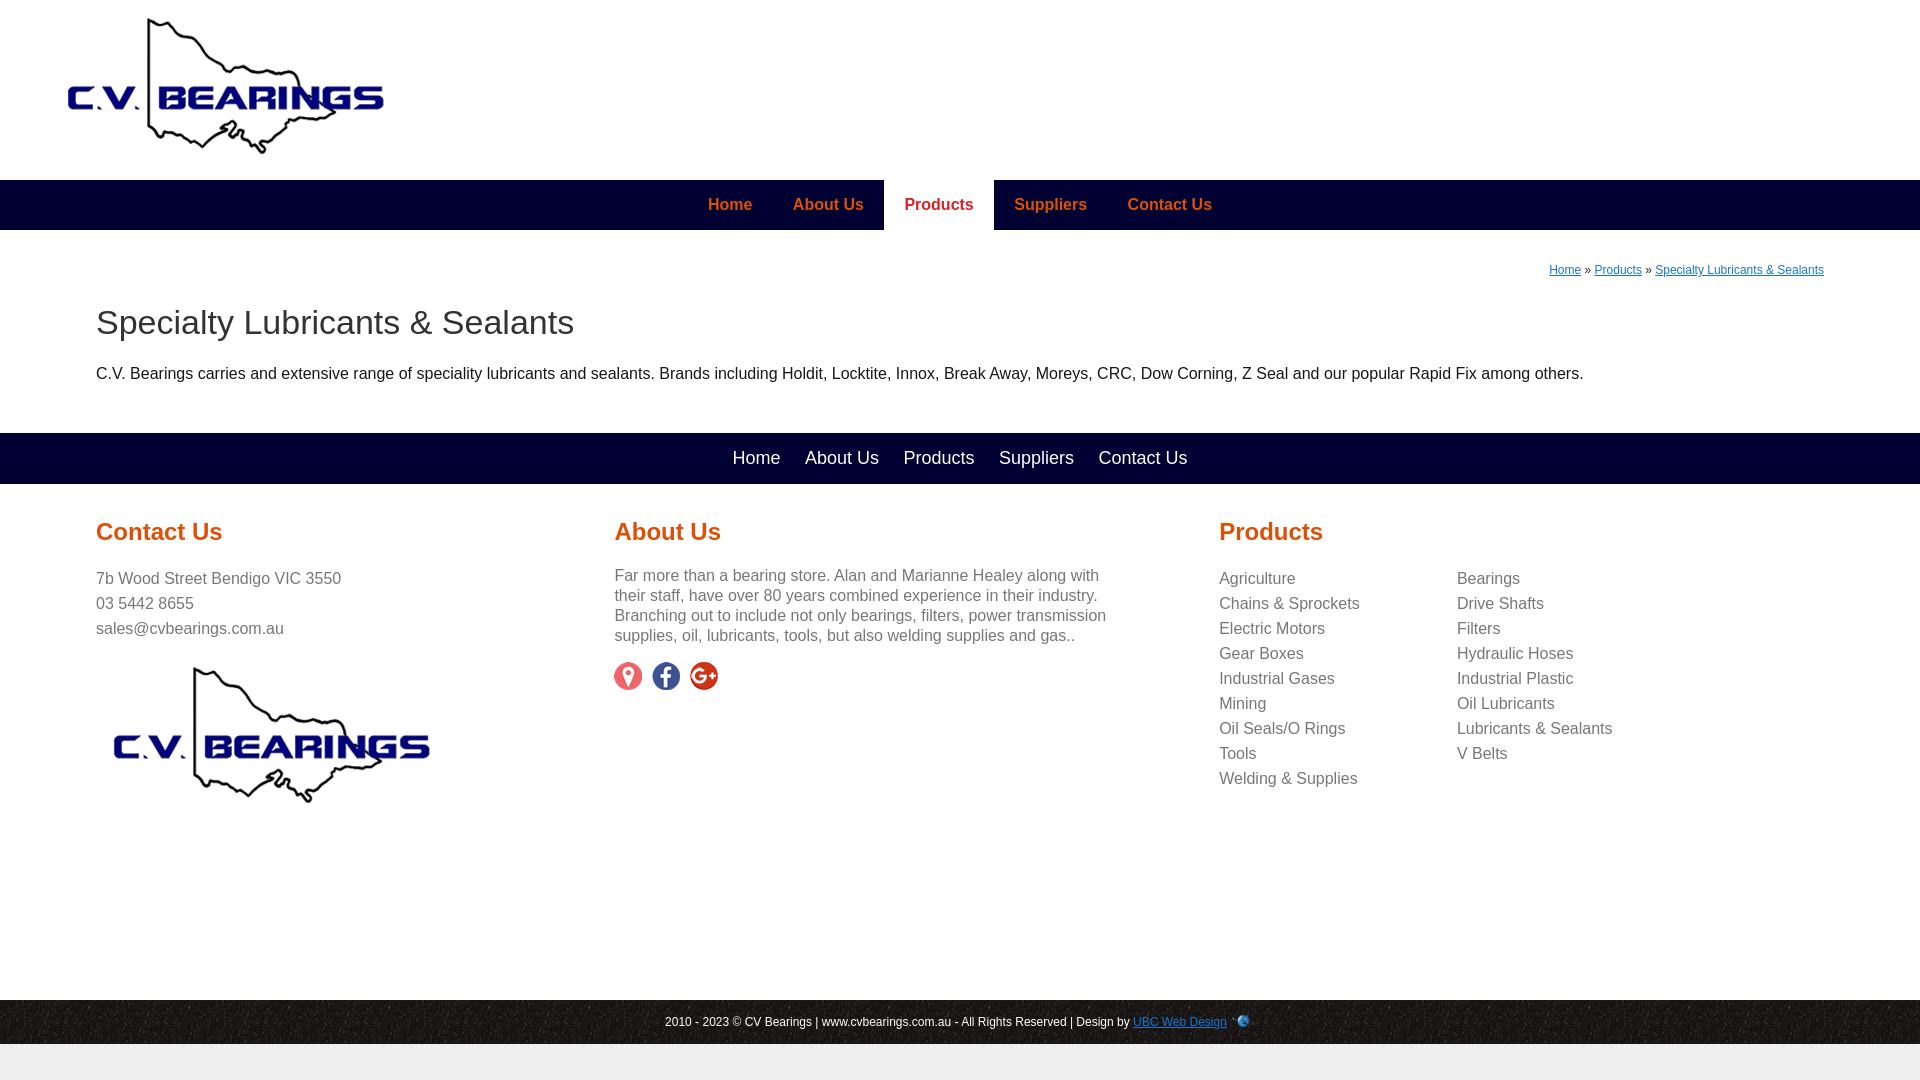 The width and height of the screenshot is (1920, 1080). What do you see at coordinates (709, 676) in the screenshot?
I see `Visit us on Google+` at bounding box center [709, 676].